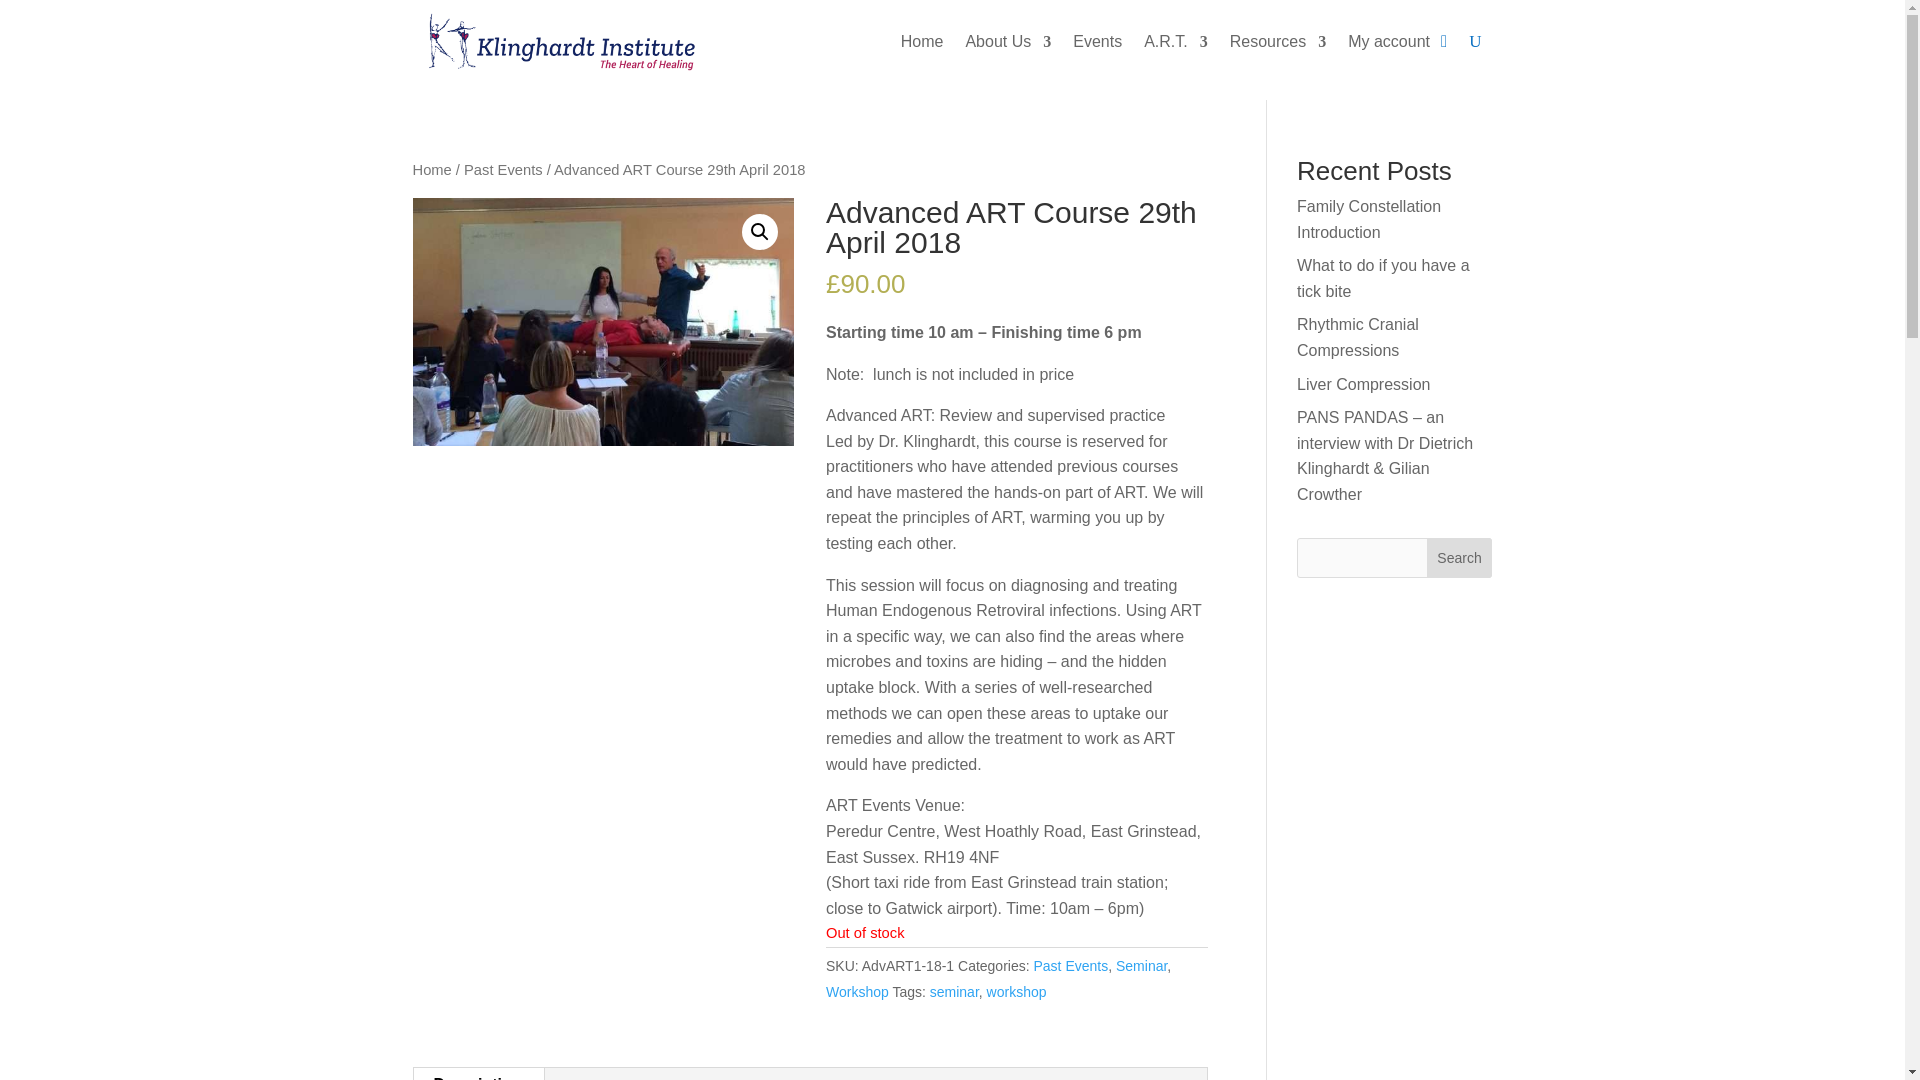  Describe the element at coordinates (1278, 42) in the screenshot. I see `Resources` at that location.